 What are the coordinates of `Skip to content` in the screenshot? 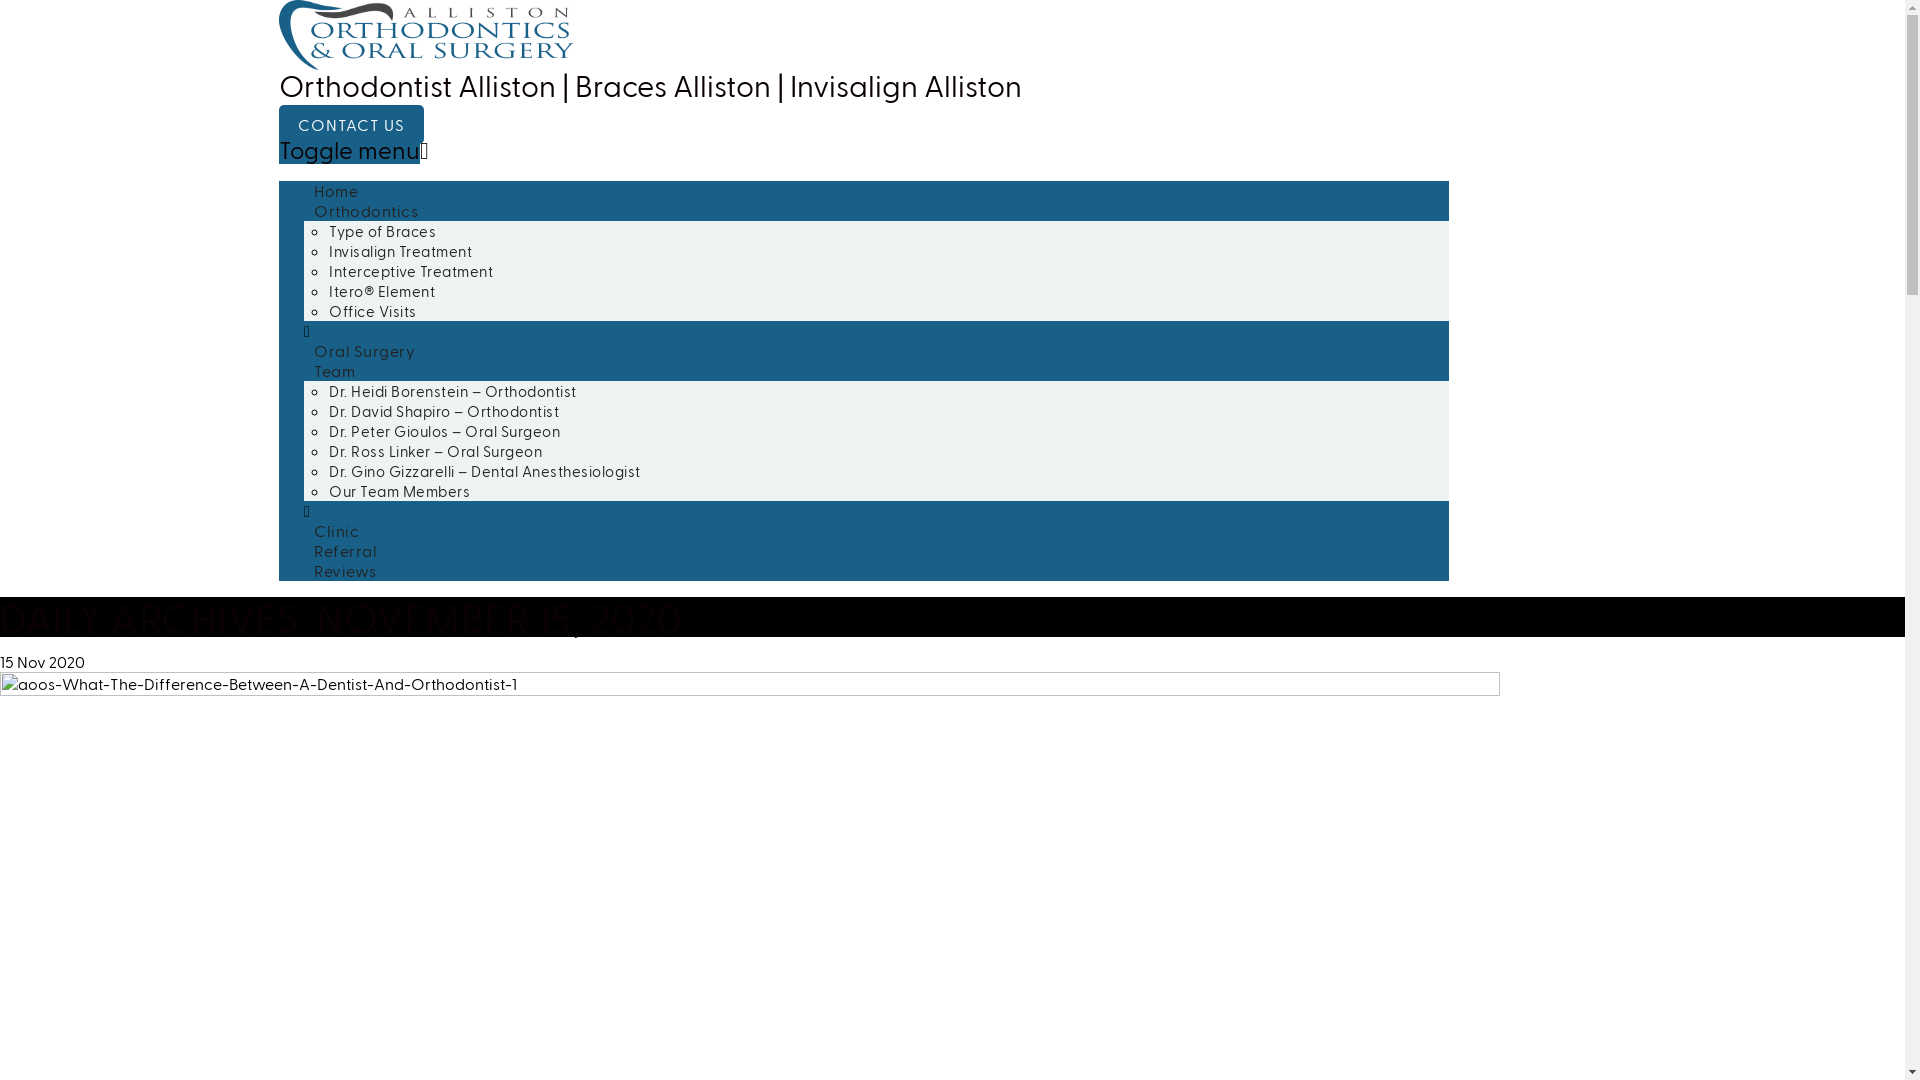 It's located at (278, 180).